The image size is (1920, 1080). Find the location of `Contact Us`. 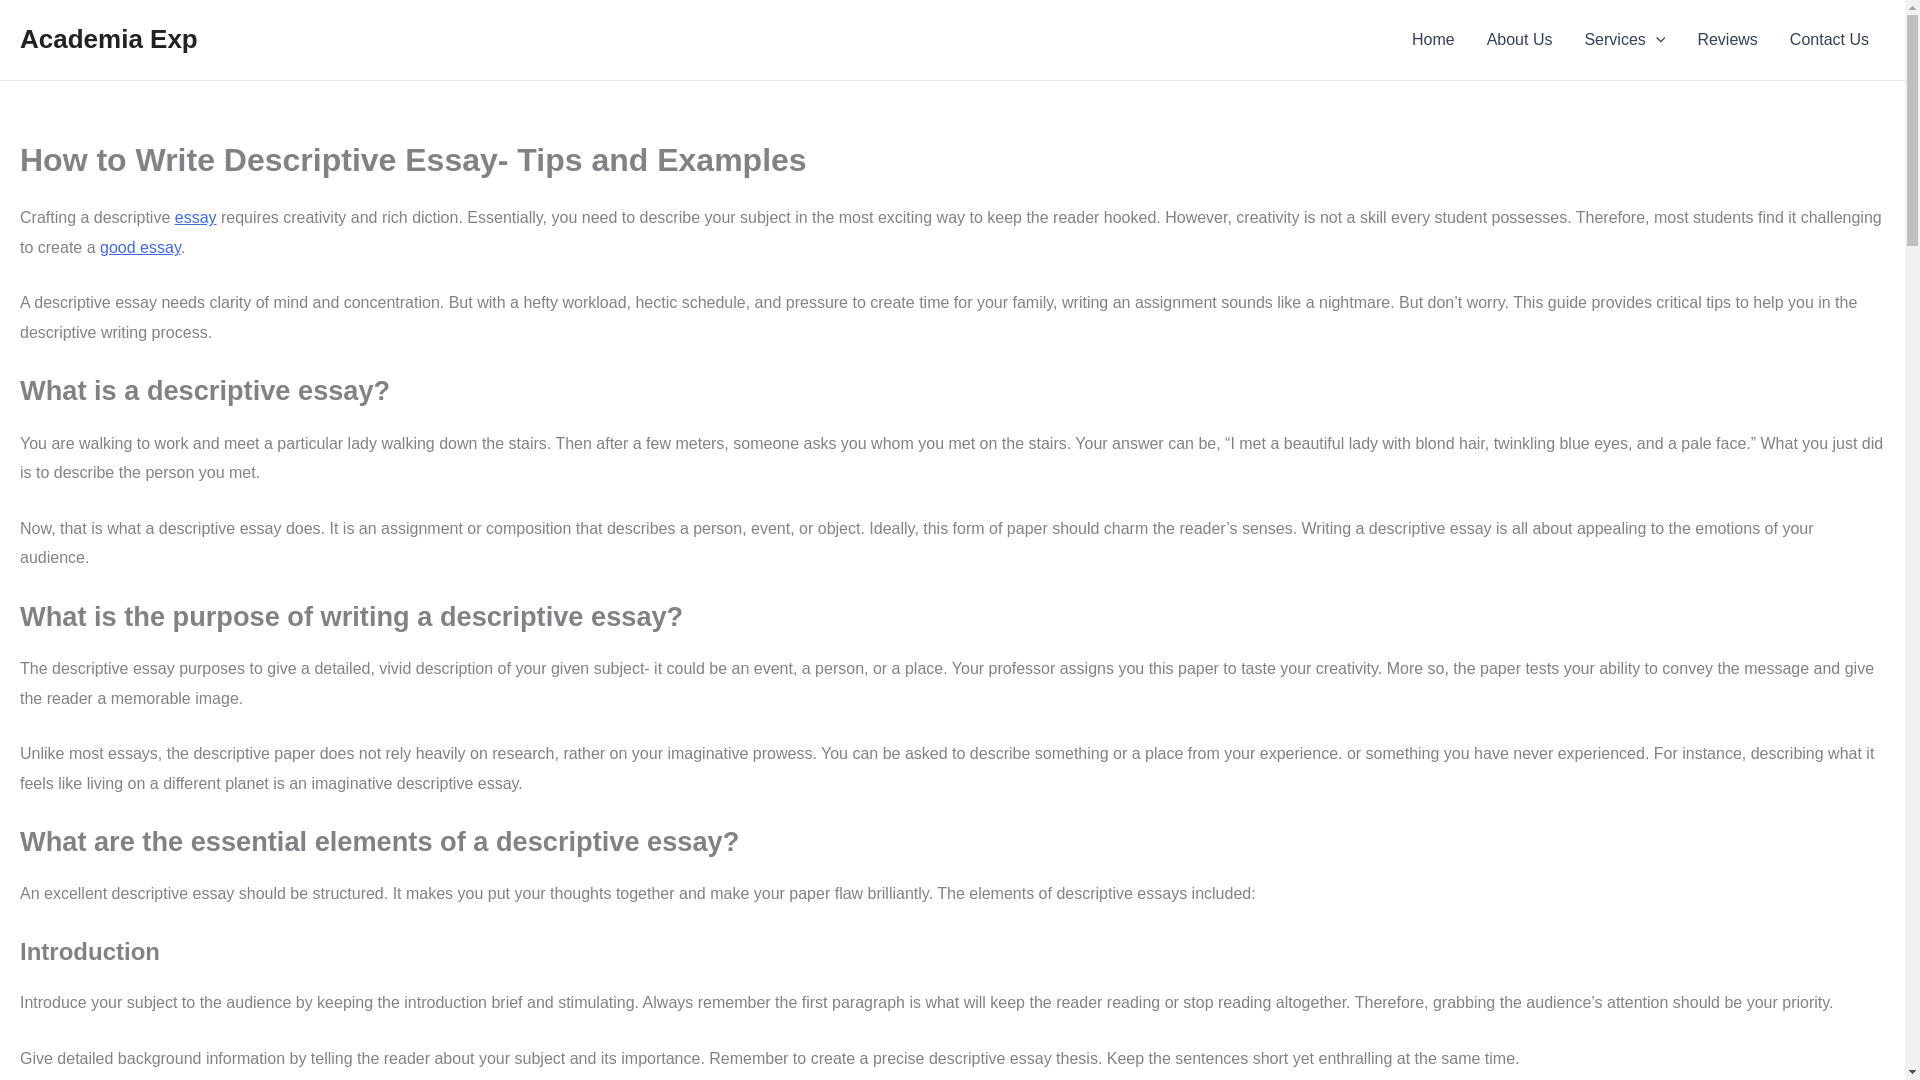

Contact Us is located at coordinates (1830, 40).